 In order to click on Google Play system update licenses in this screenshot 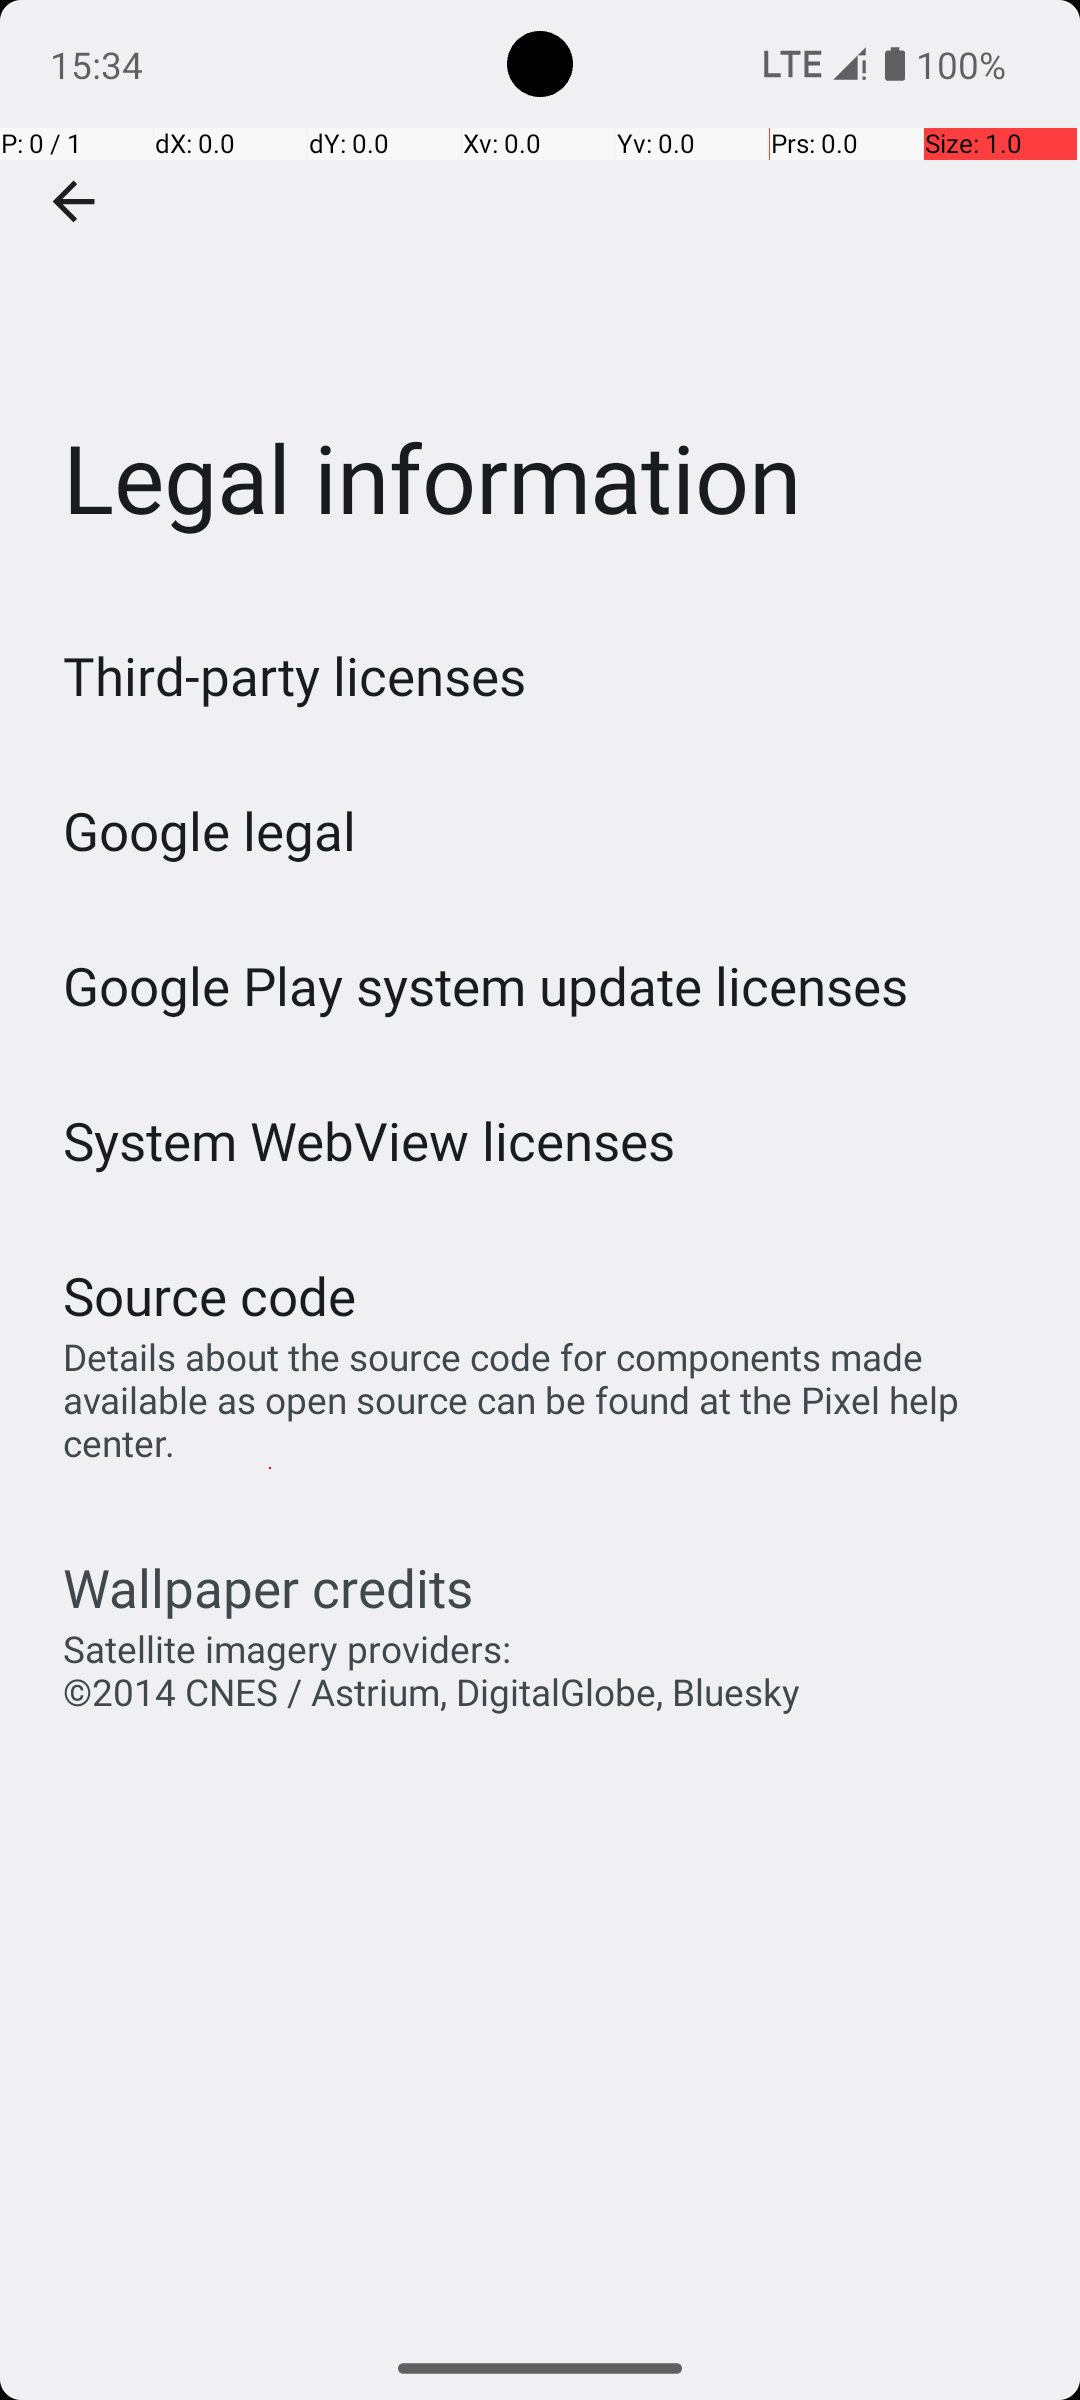, I will do `click(486, 986)`.